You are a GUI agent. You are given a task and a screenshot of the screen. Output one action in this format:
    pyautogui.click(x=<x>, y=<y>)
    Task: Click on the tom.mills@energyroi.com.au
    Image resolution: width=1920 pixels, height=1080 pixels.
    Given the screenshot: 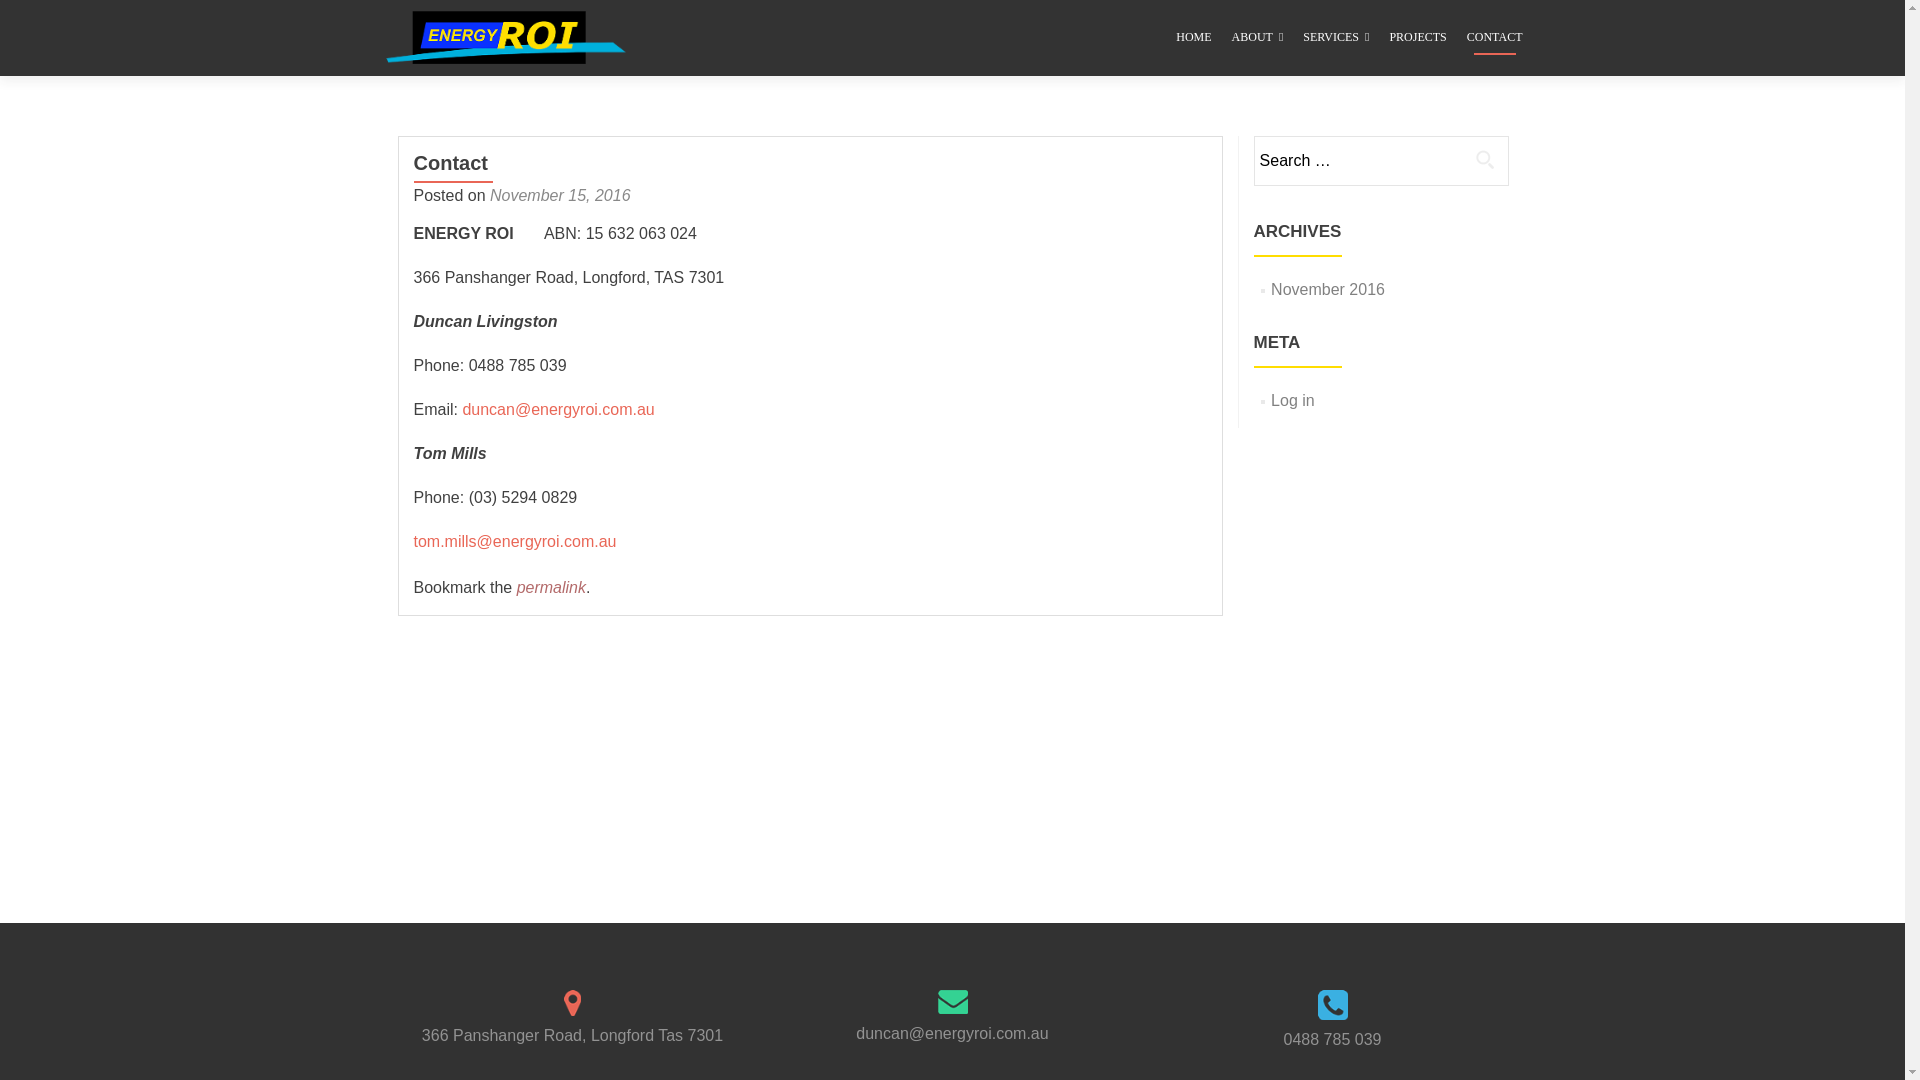 What is the action you would take?
    pyautogui.click(x=516, y=542)
    